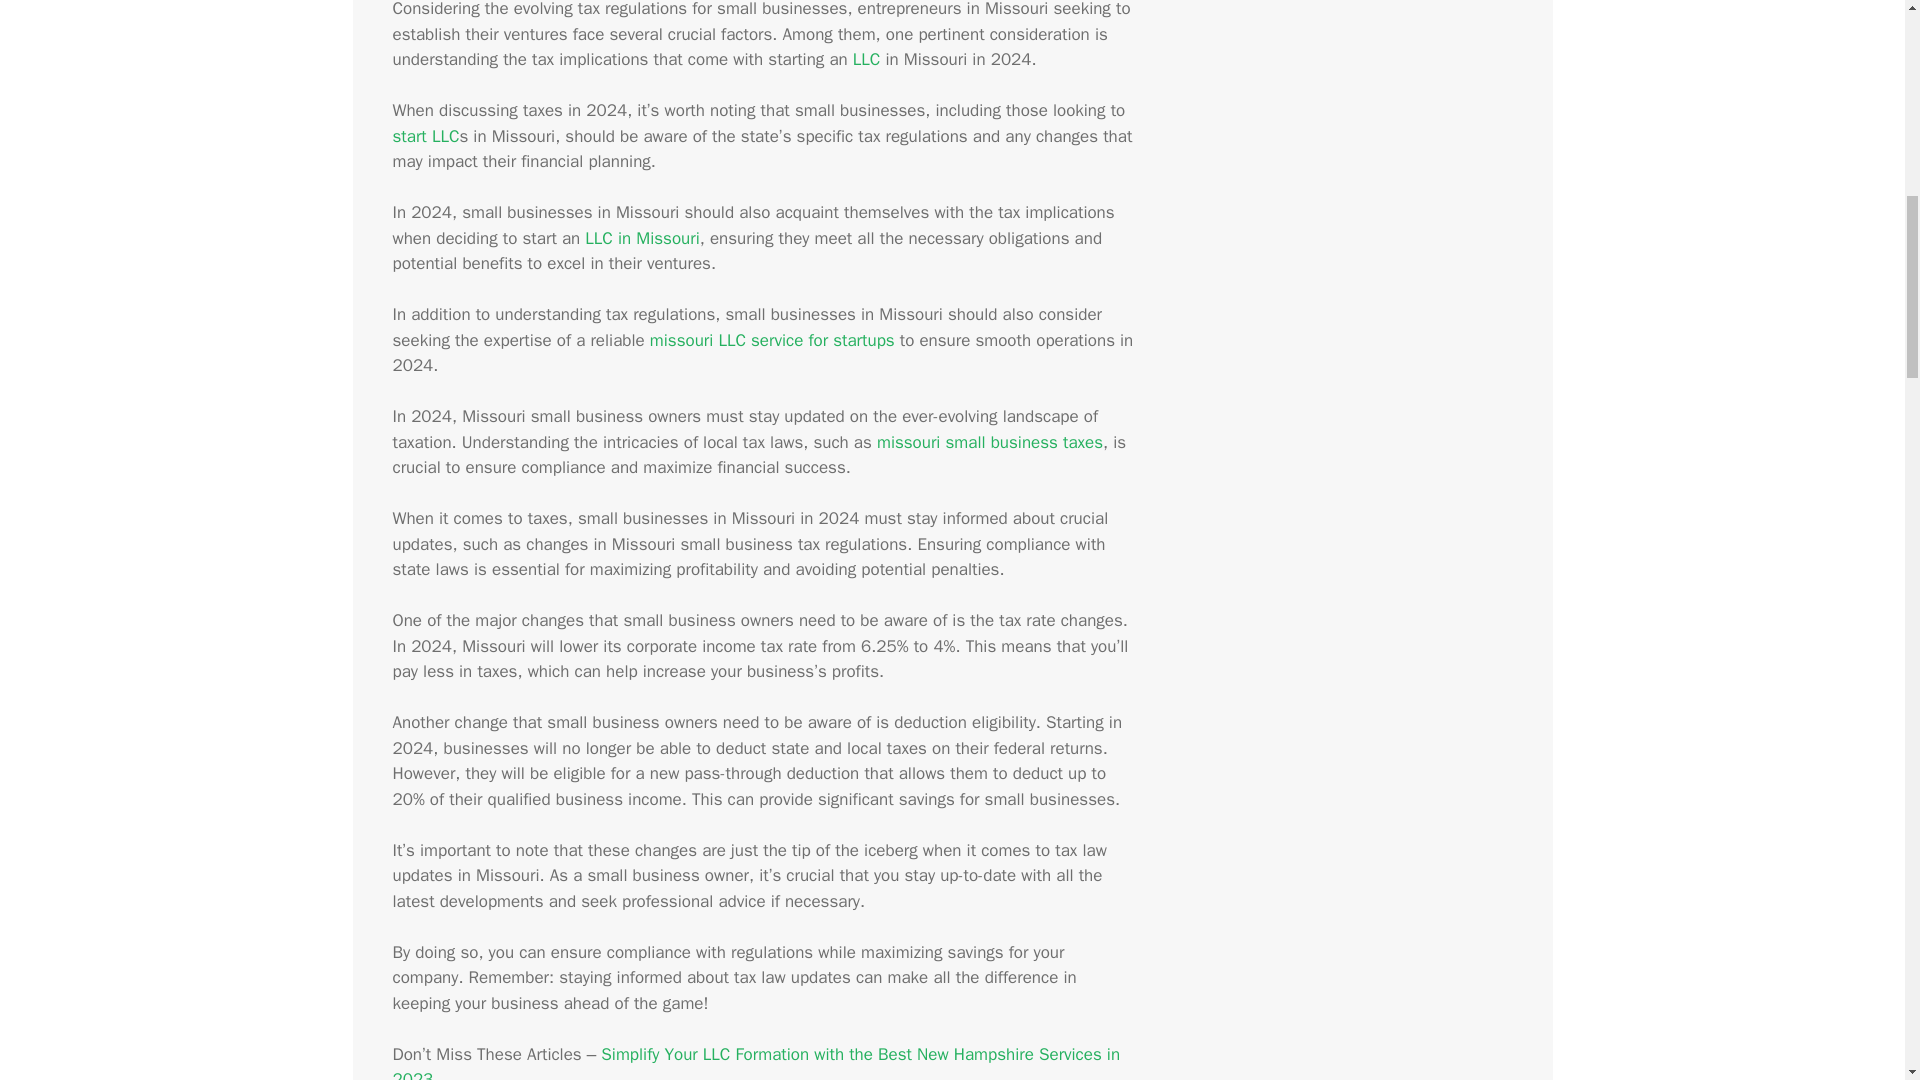  What do you see at coordinates (642, 238) in the screenshot?
I see `LLC in Missouri` at bounding box center [642, 238].